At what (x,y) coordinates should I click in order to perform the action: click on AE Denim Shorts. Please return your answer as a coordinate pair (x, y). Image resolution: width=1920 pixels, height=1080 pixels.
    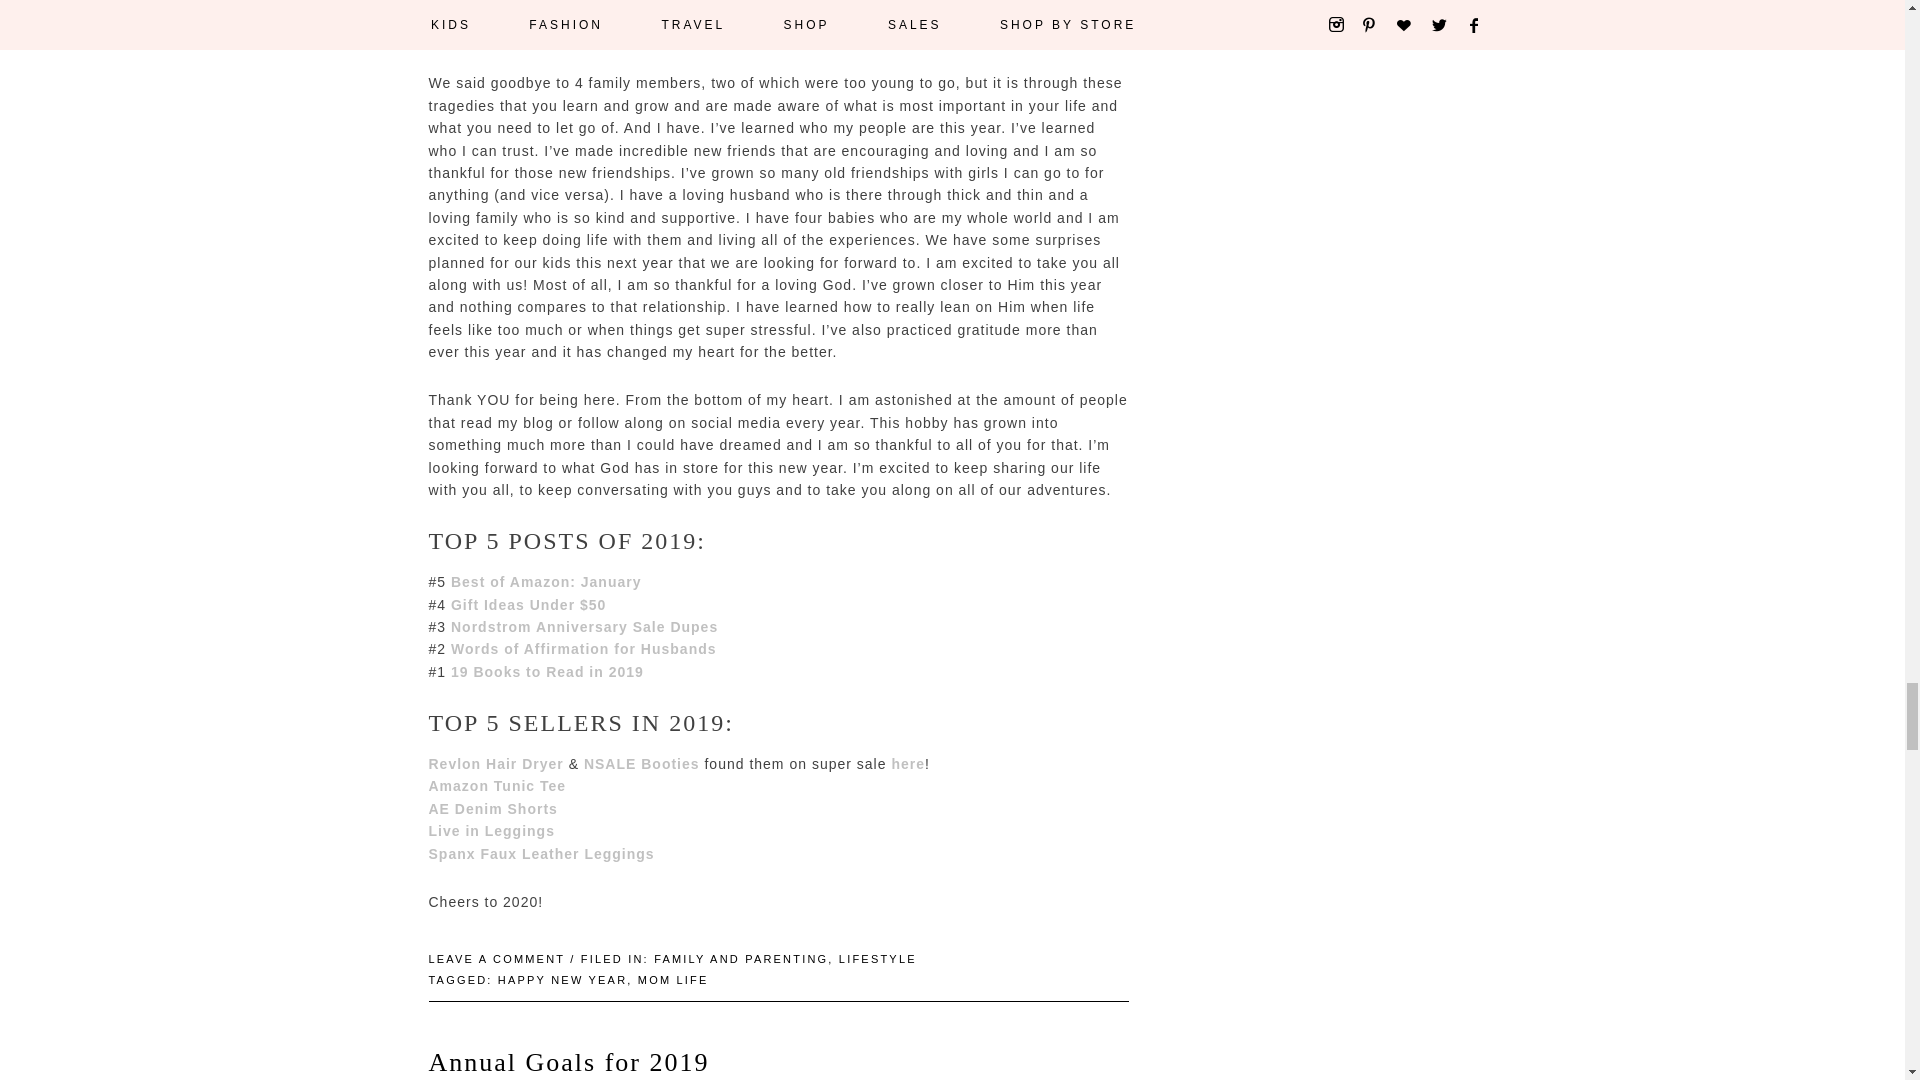
    Looking at the image, I should click on (492, 808).